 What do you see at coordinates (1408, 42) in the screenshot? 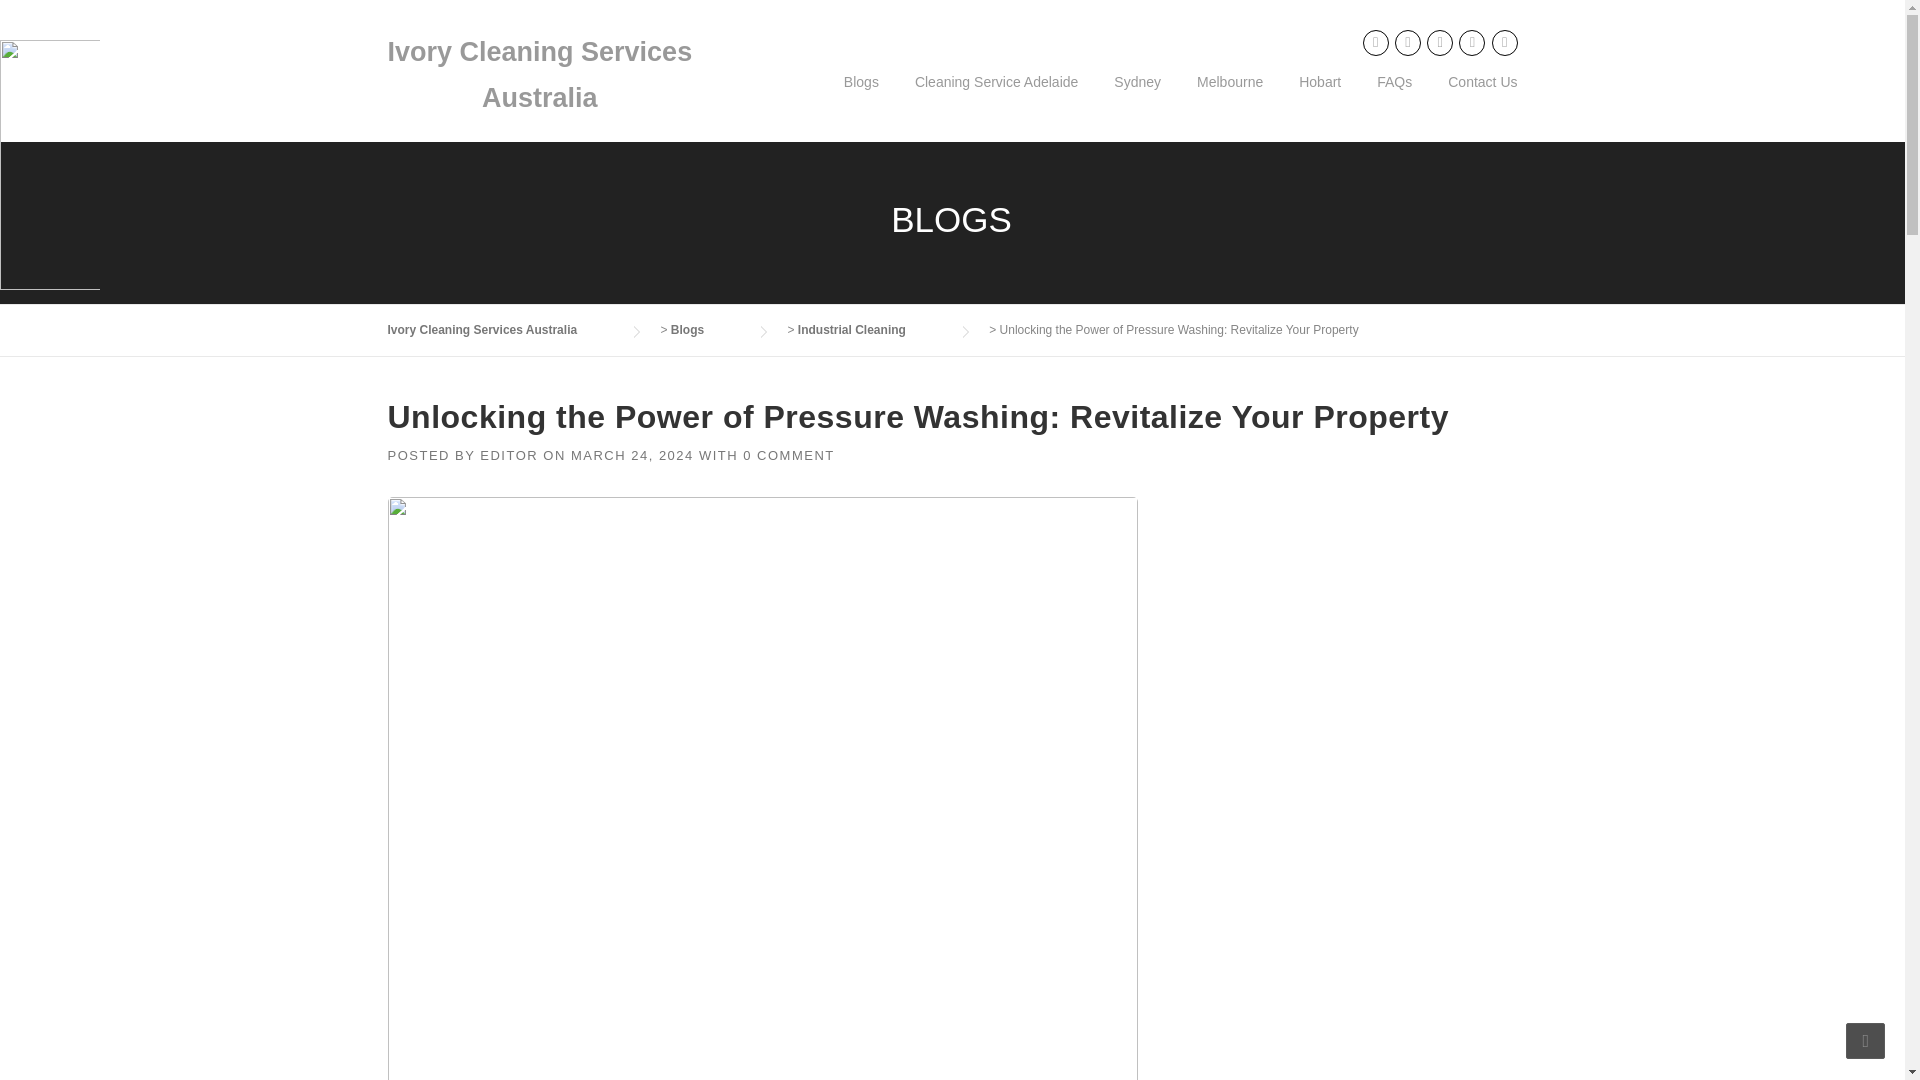
I see `Linkedin` at bounding box center [1408, 42].